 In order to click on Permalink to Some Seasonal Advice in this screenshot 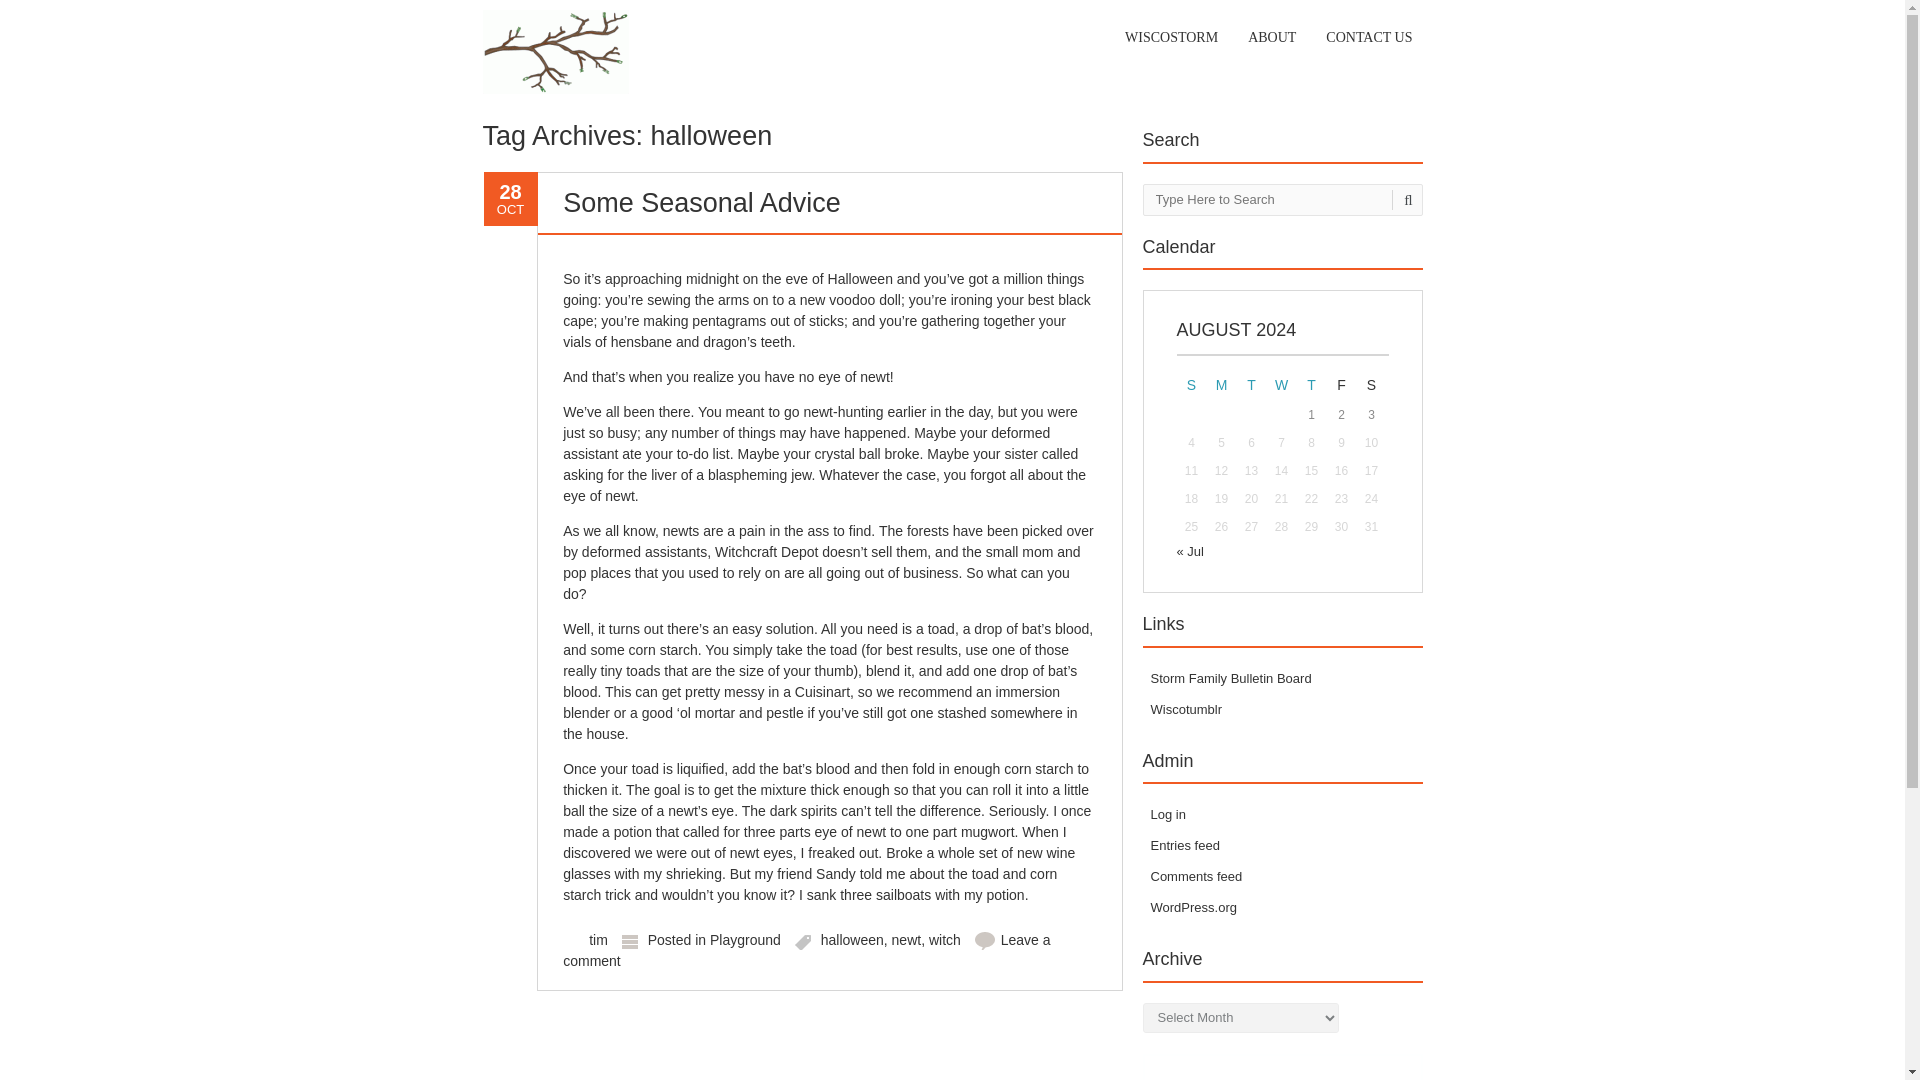, I will do `click(701, 202)`.